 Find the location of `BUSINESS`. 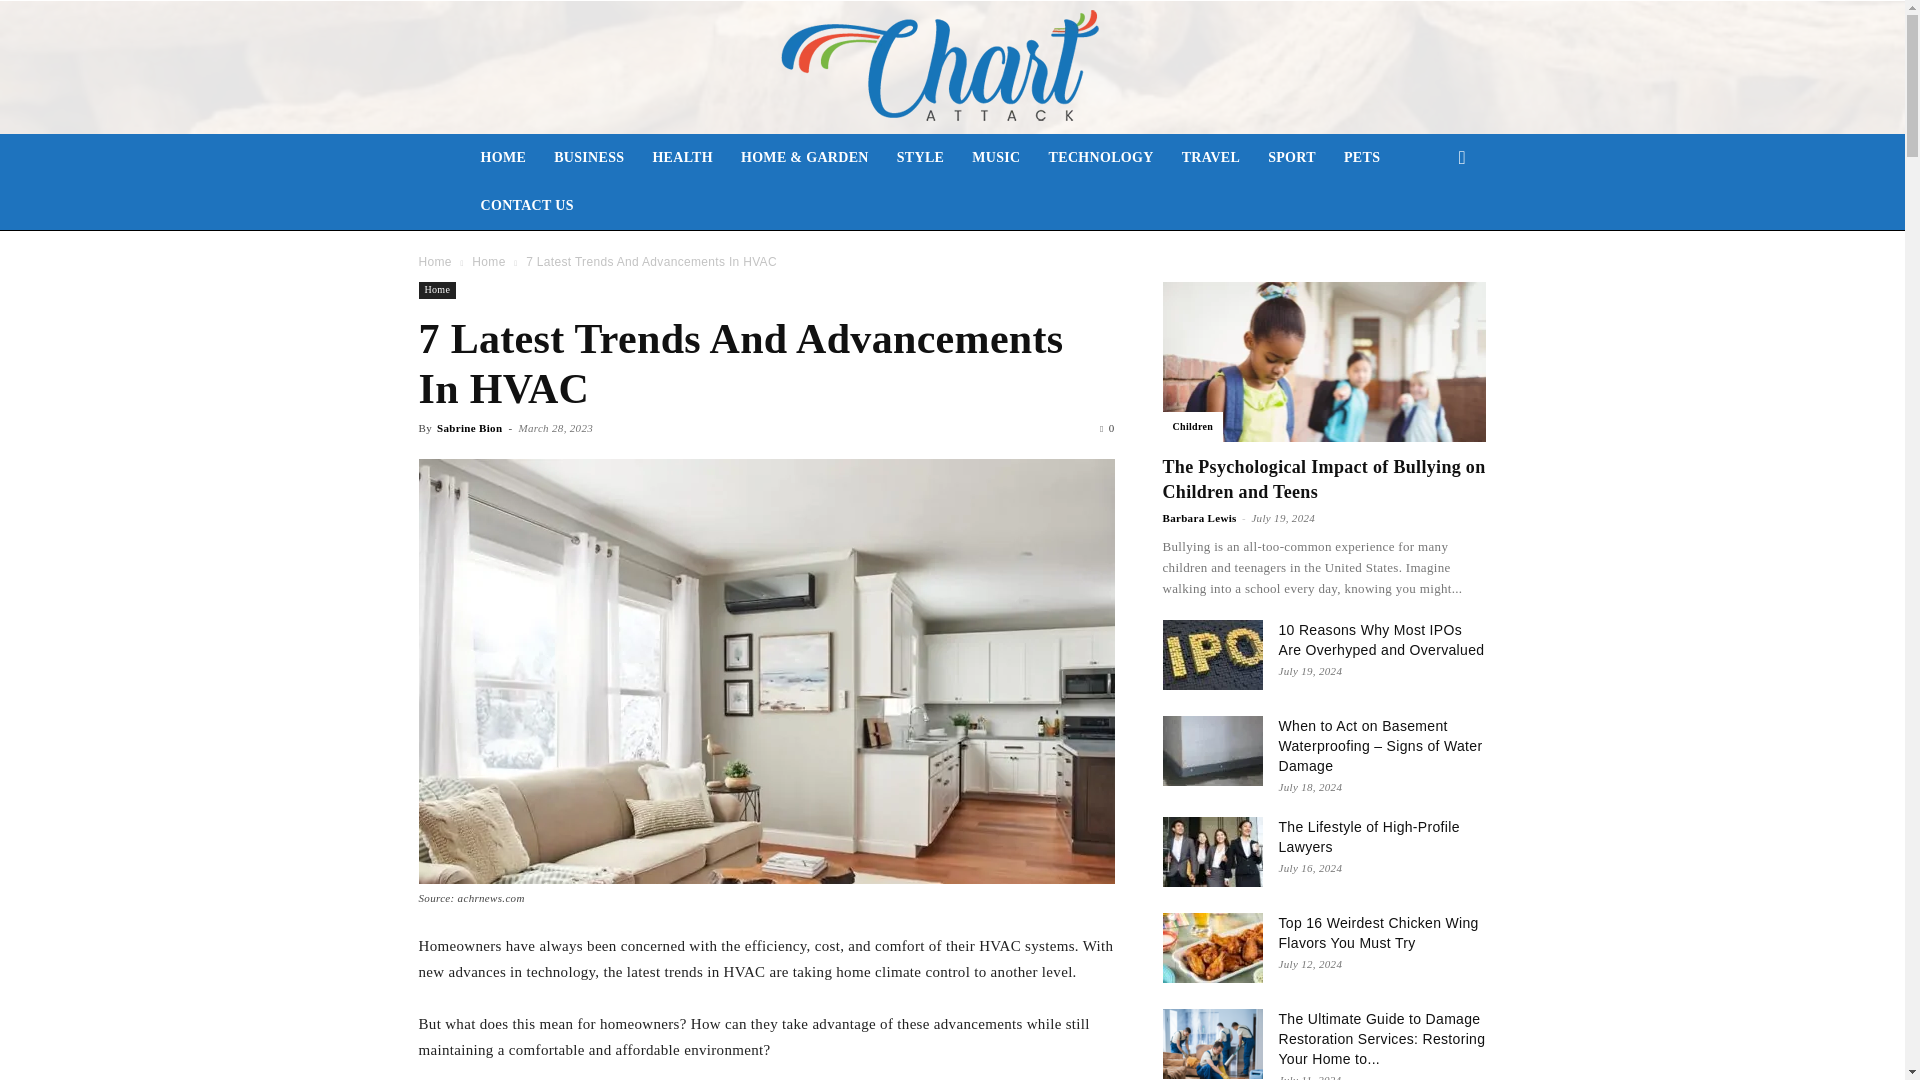

BUSINESS is located at coordinates (588, 158).